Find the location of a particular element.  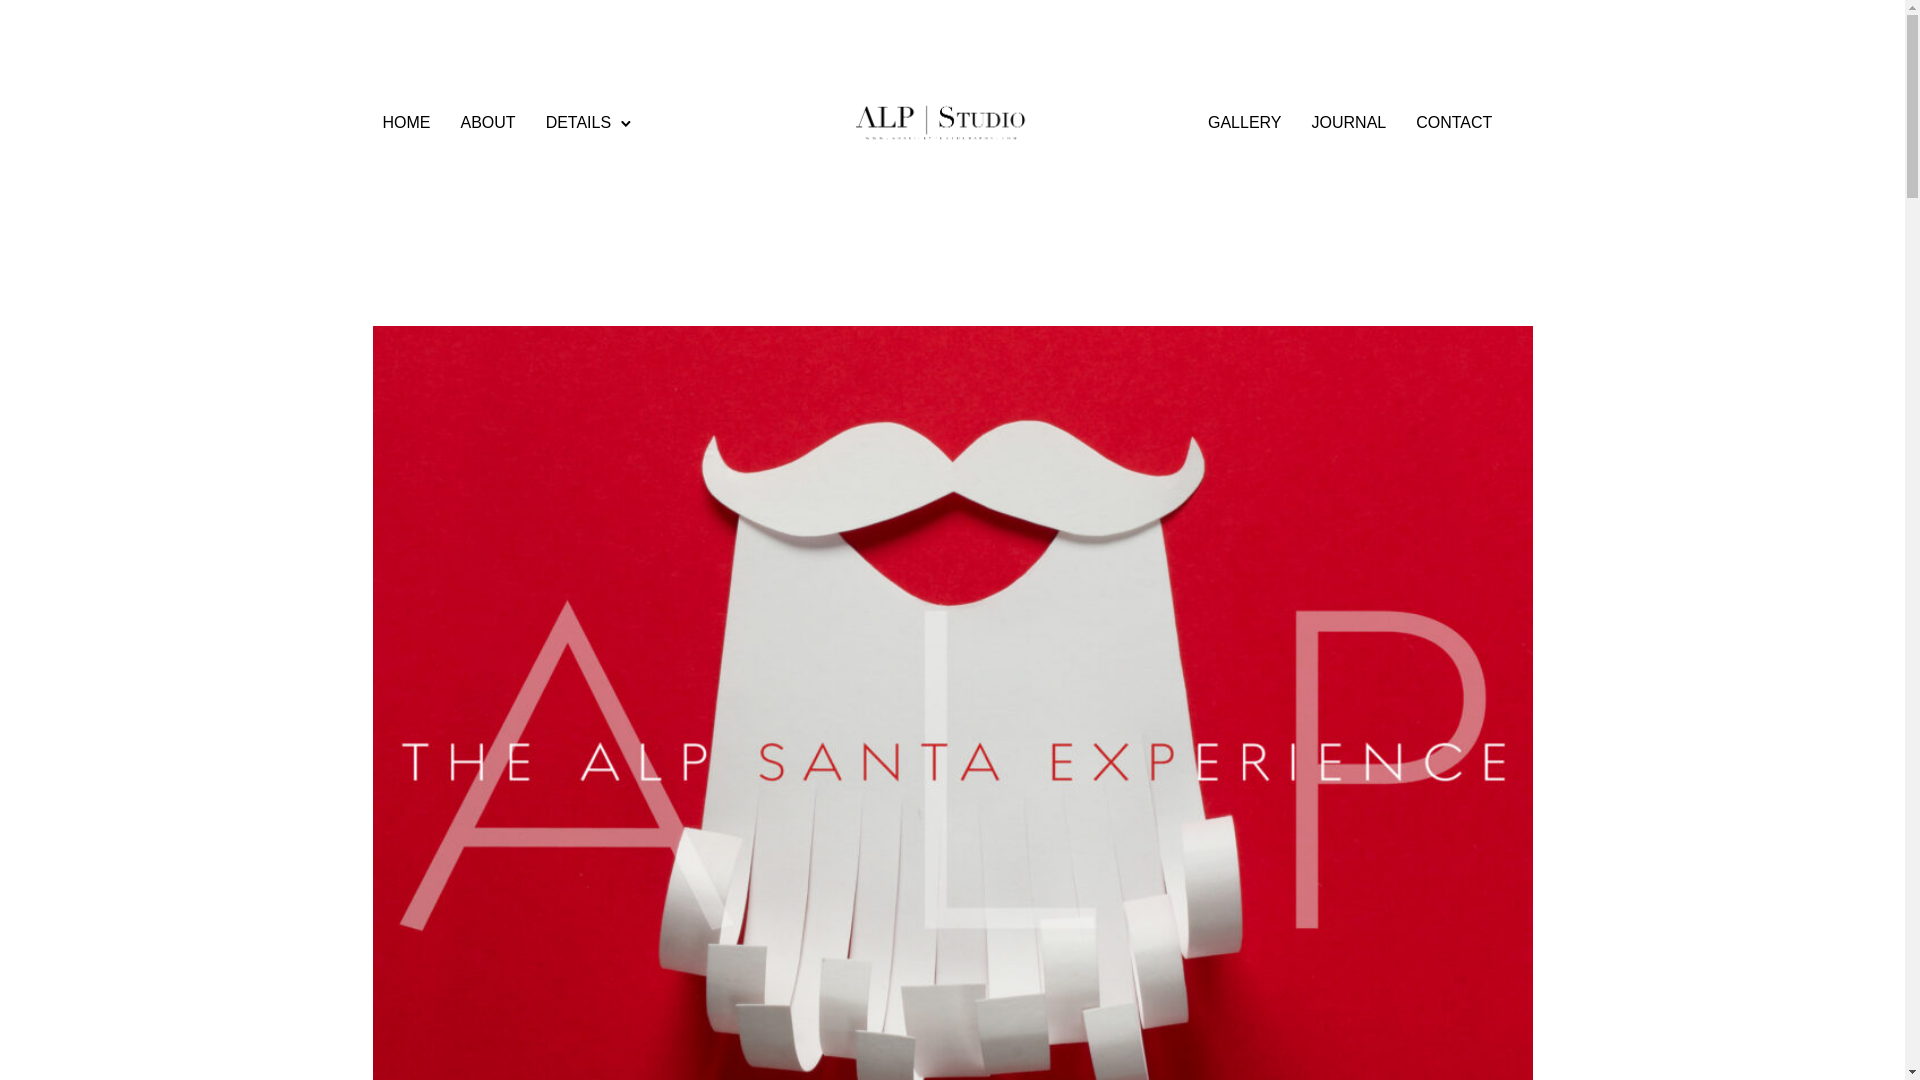

JOURNAL is located at coordinates (1349, 122).